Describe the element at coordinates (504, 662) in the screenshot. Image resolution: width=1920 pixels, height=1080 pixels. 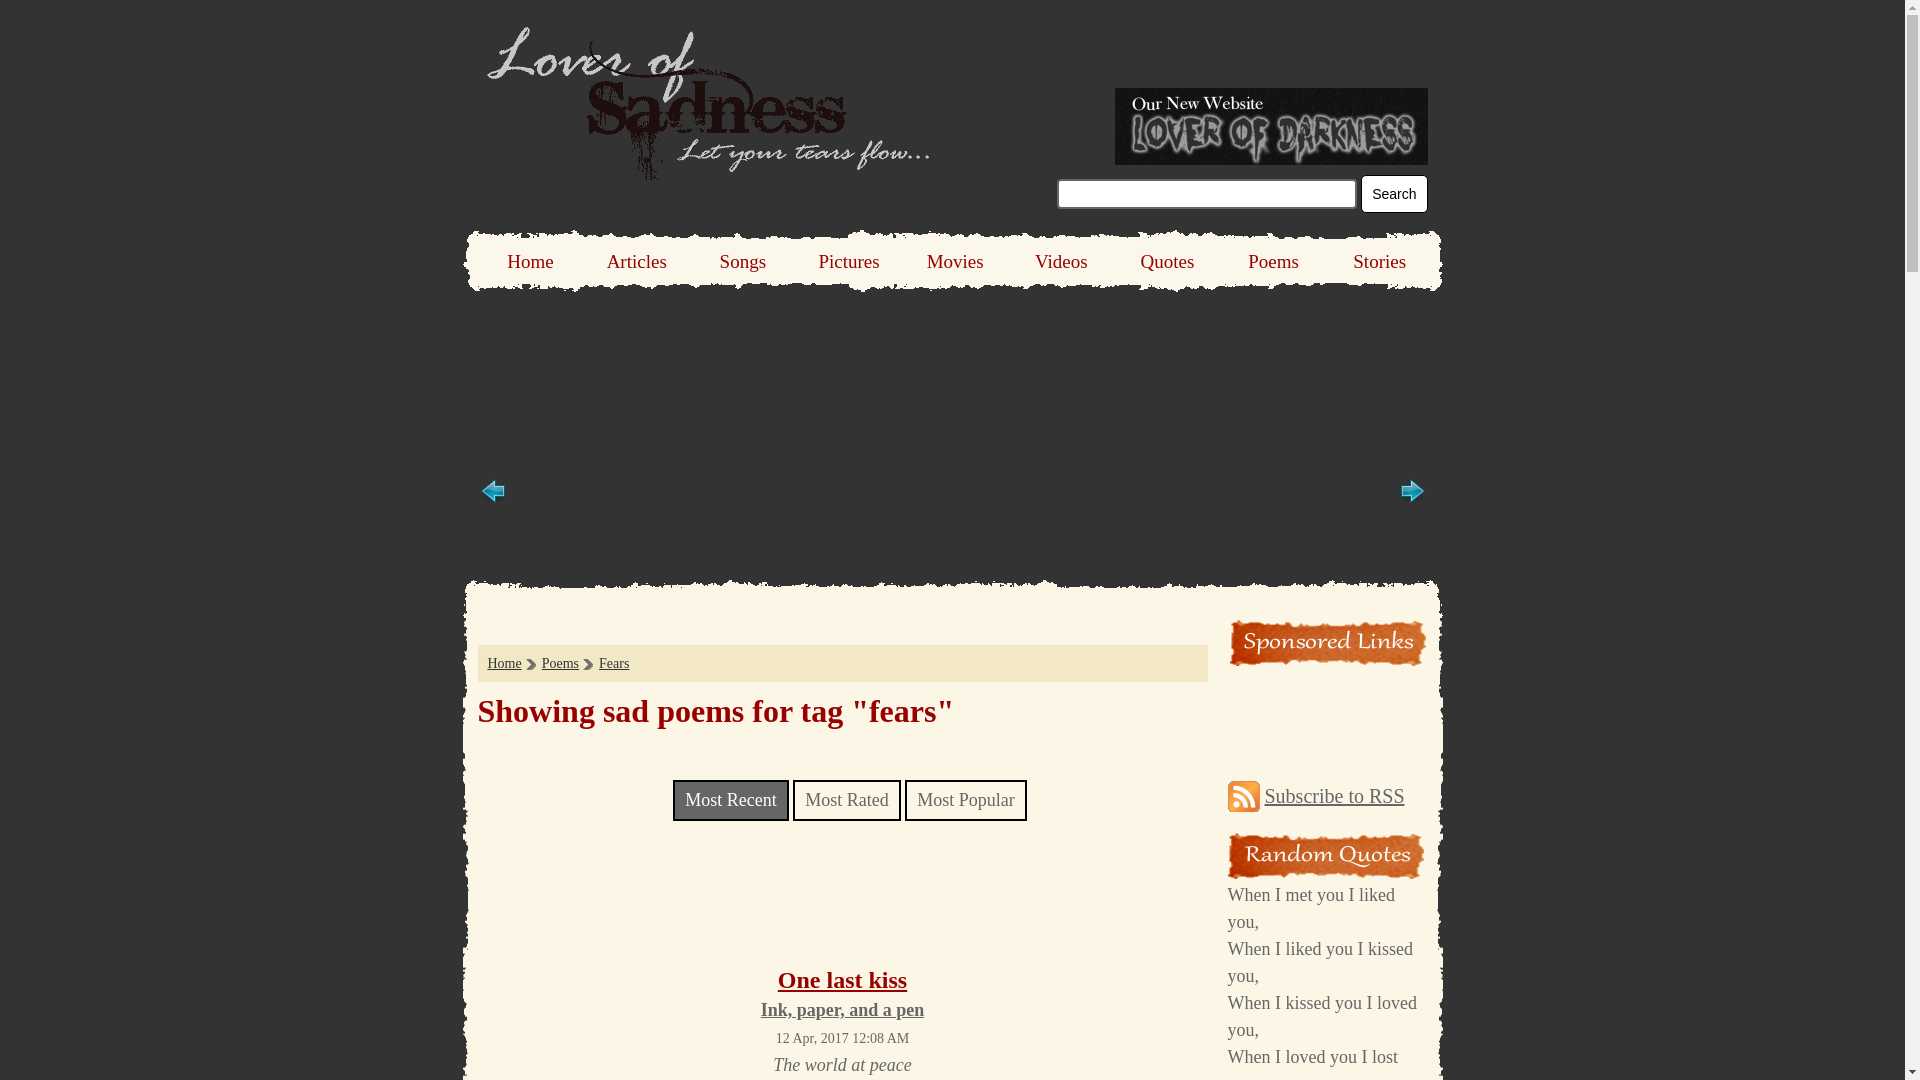
I see `Home` at that location.